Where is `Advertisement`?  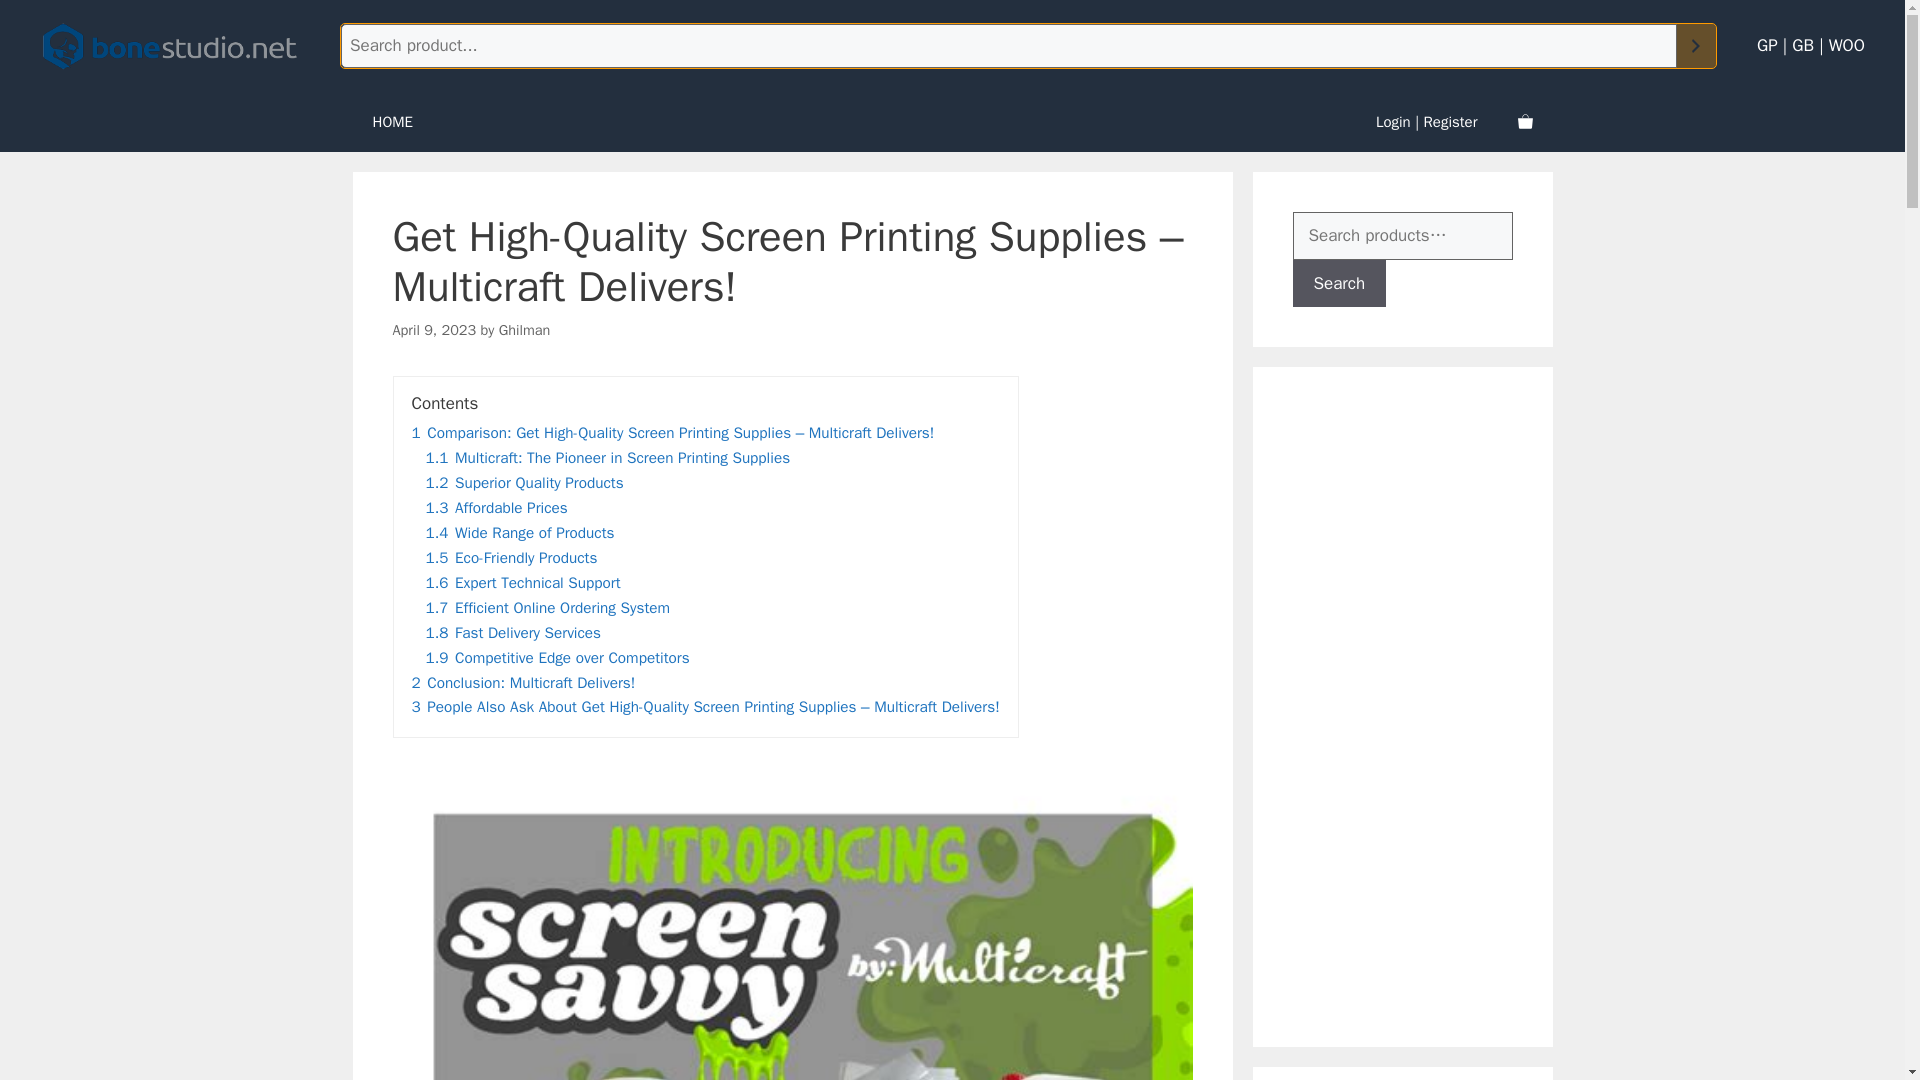
Advertisement is located at coordinates (1440, 706).